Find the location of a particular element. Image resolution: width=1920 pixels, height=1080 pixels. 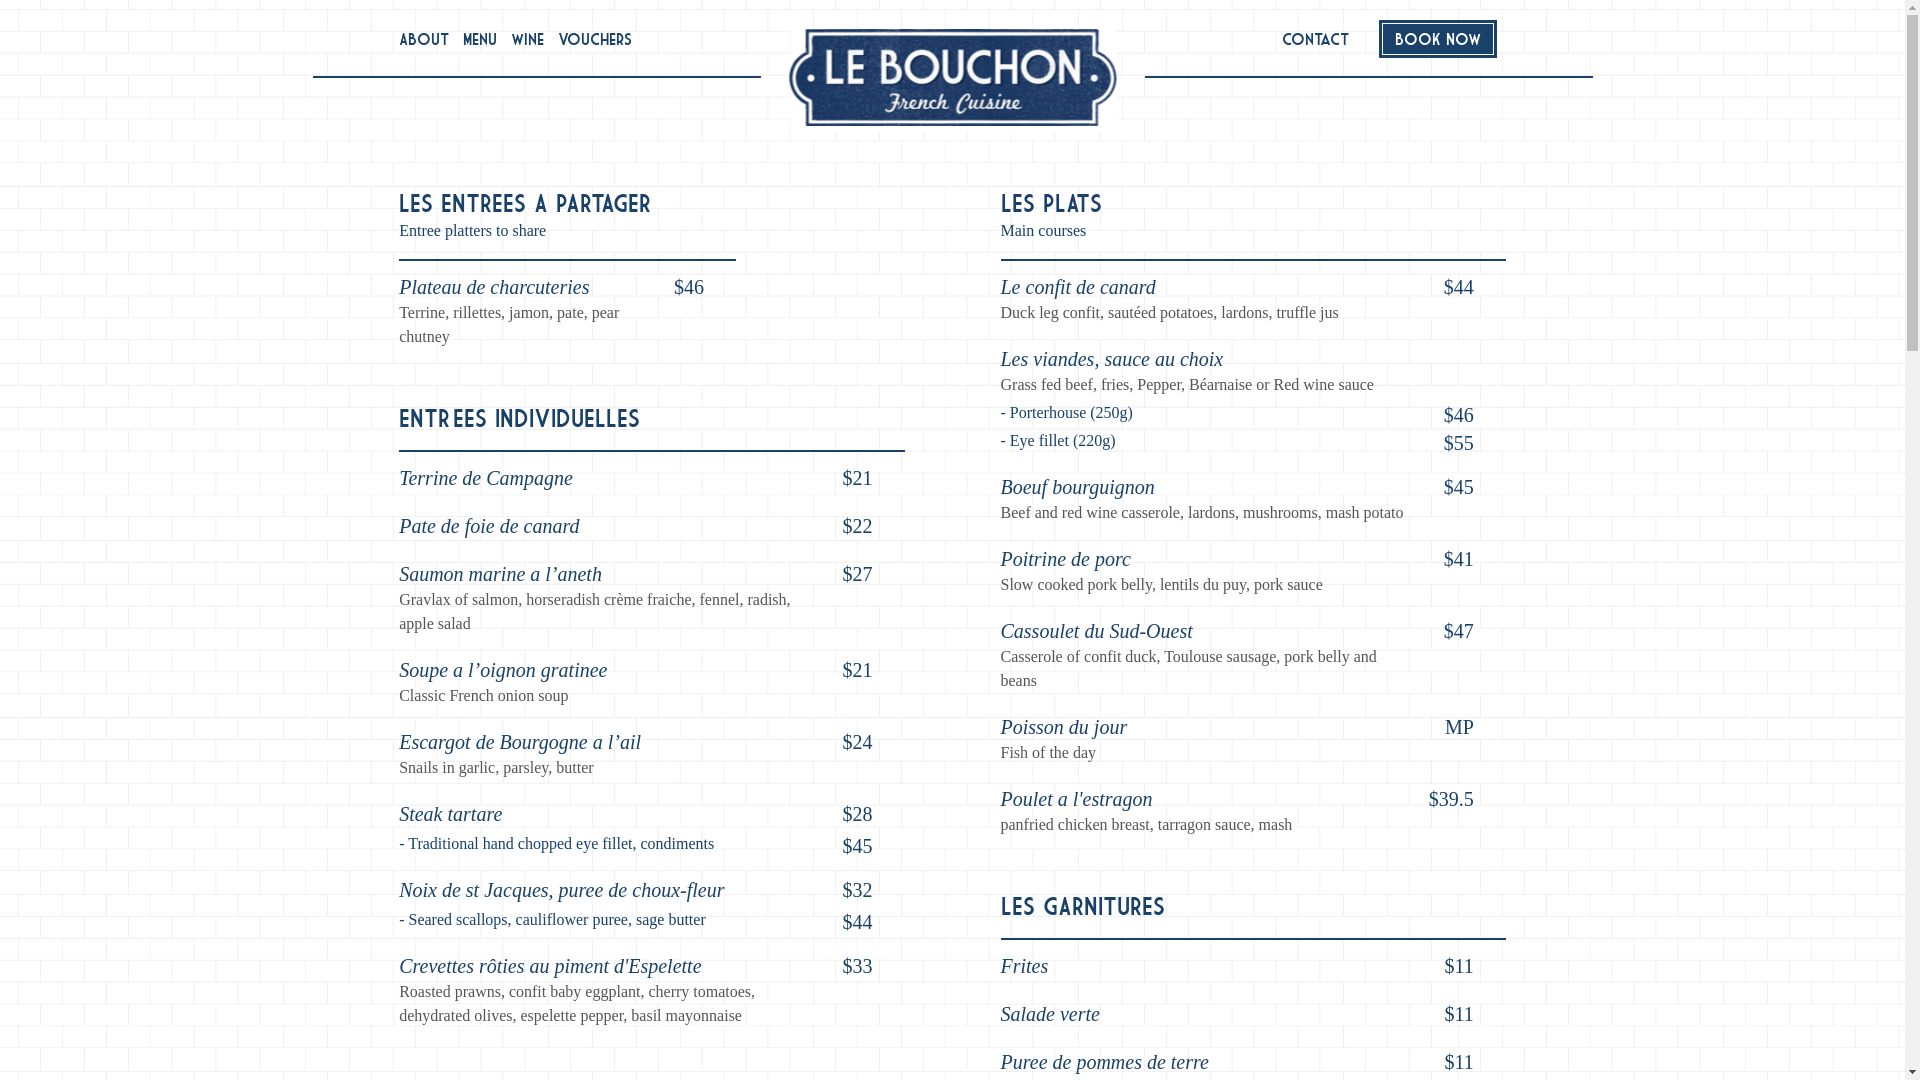

Vouchers is located at coordinates (595, 39).